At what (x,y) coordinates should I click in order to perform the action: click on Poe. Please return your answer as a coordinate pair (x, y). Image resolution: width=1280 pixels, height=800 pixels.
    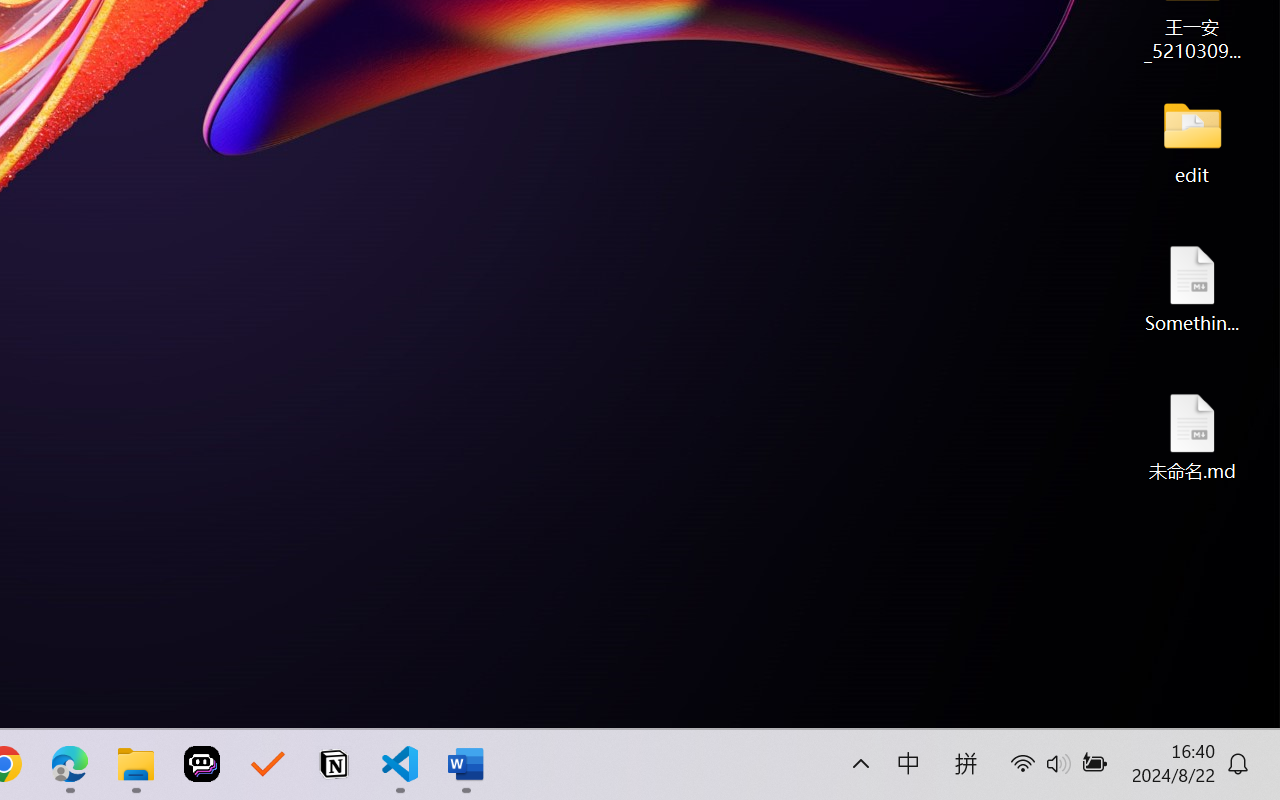
    Looking at the image, I should click on (202, 764).